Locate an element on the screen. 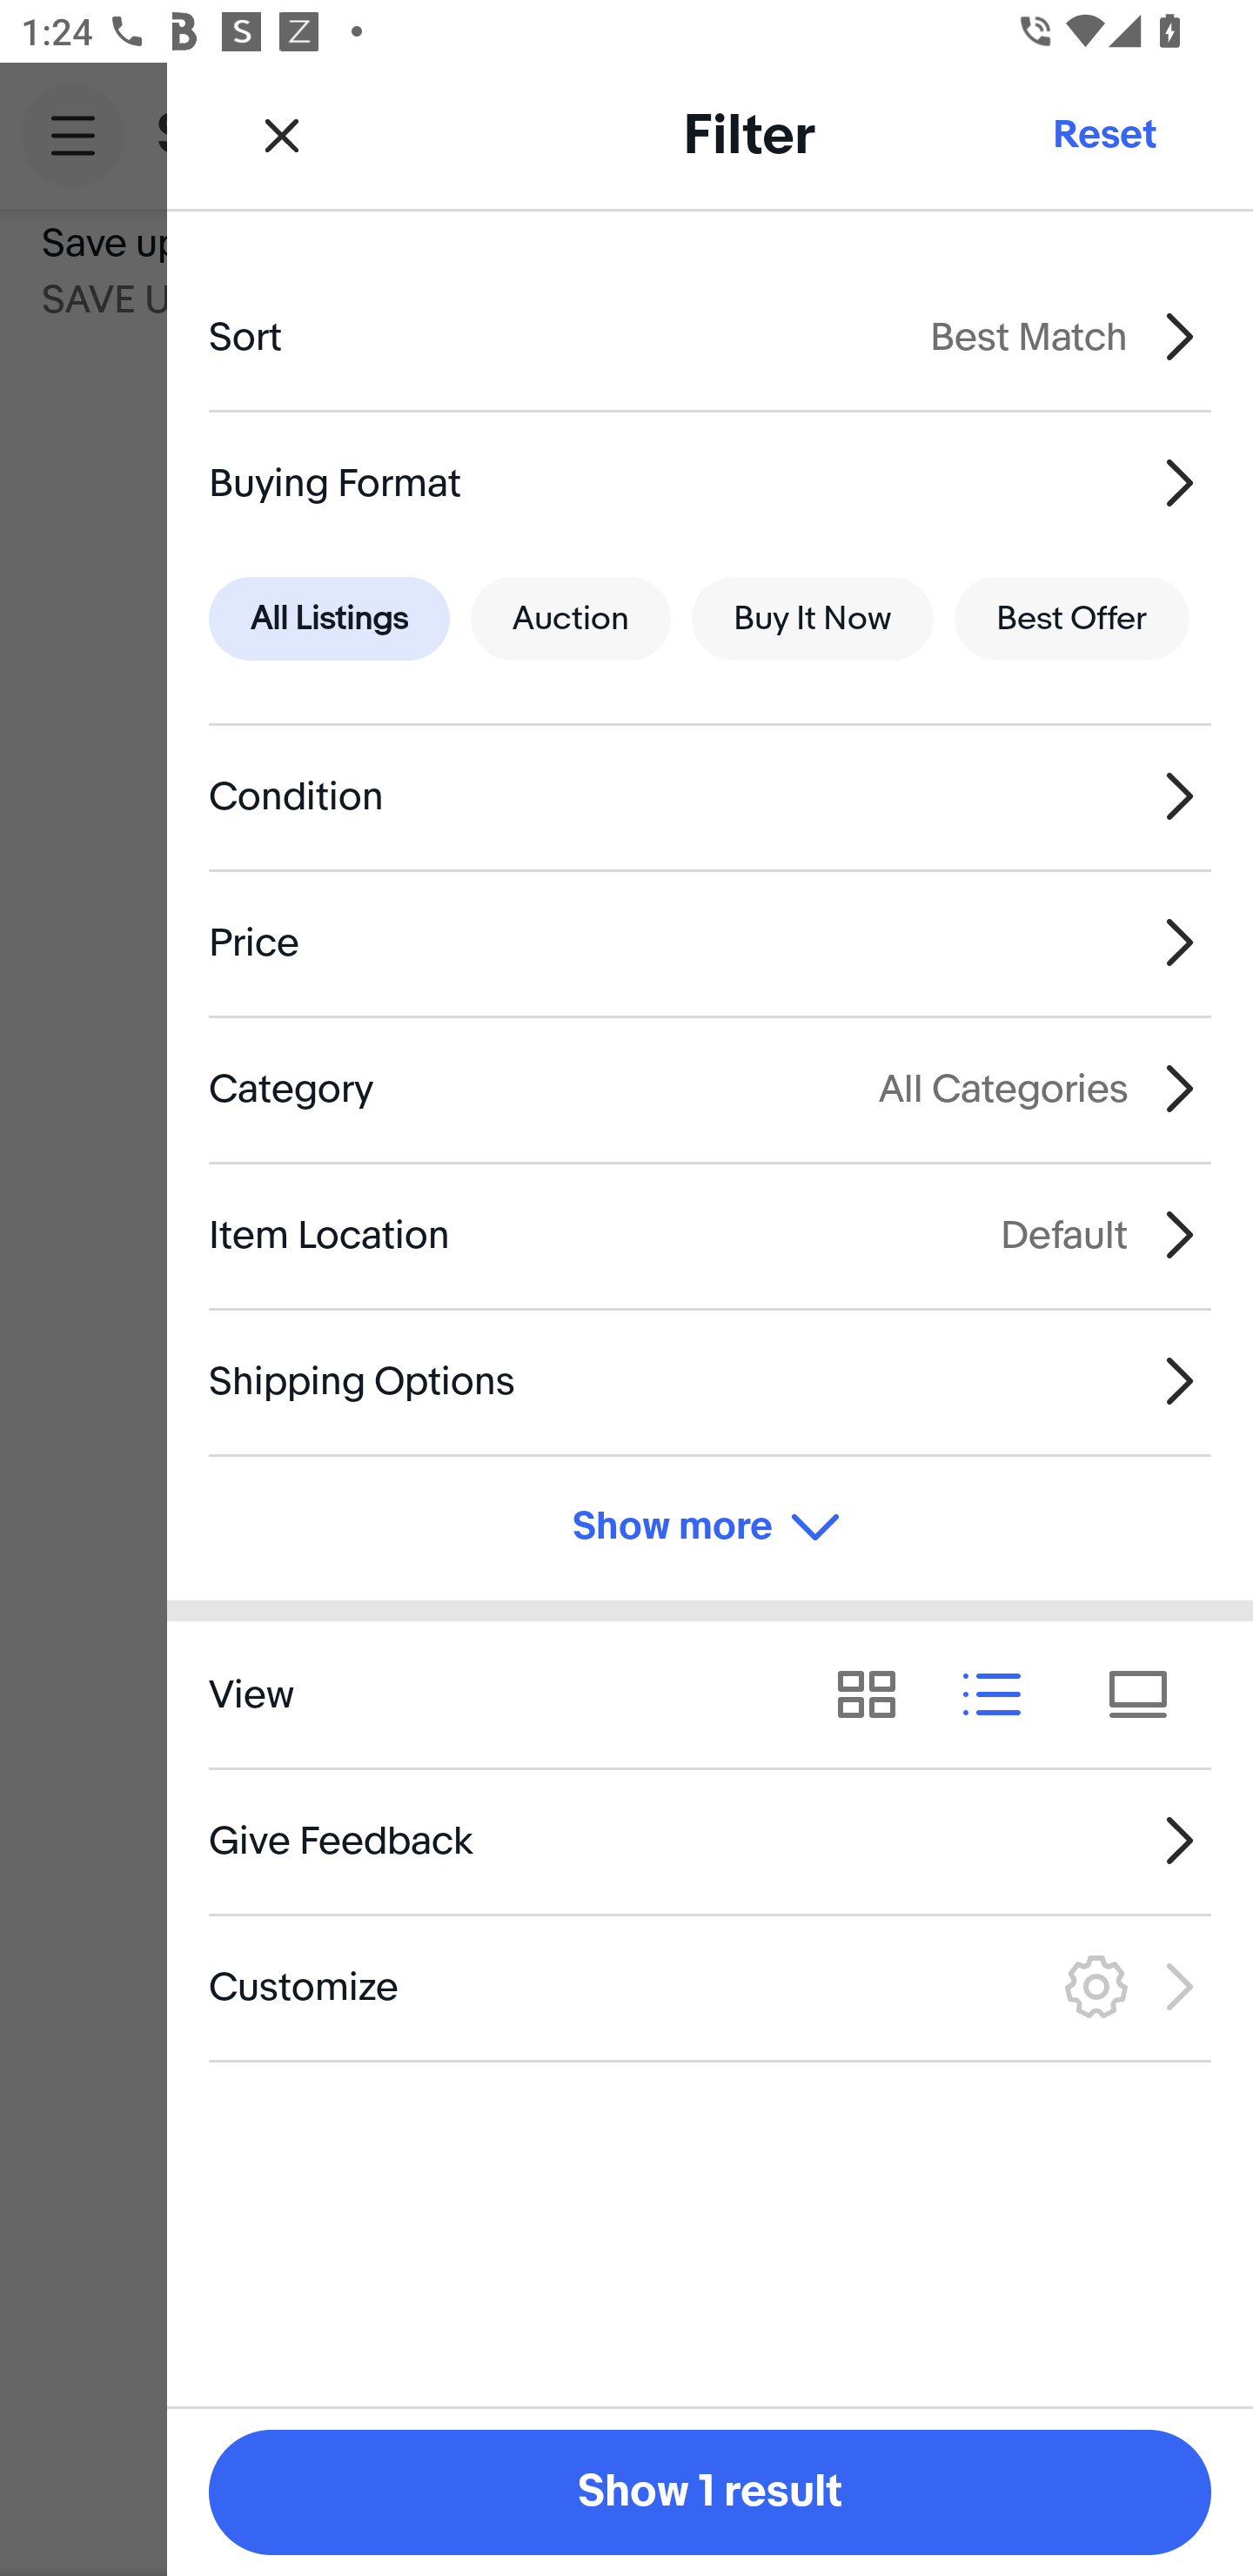 Image resolution: width=1253 pixels, height=2576 pixels. View results as tiles is located at coordinates (1149, 1694).